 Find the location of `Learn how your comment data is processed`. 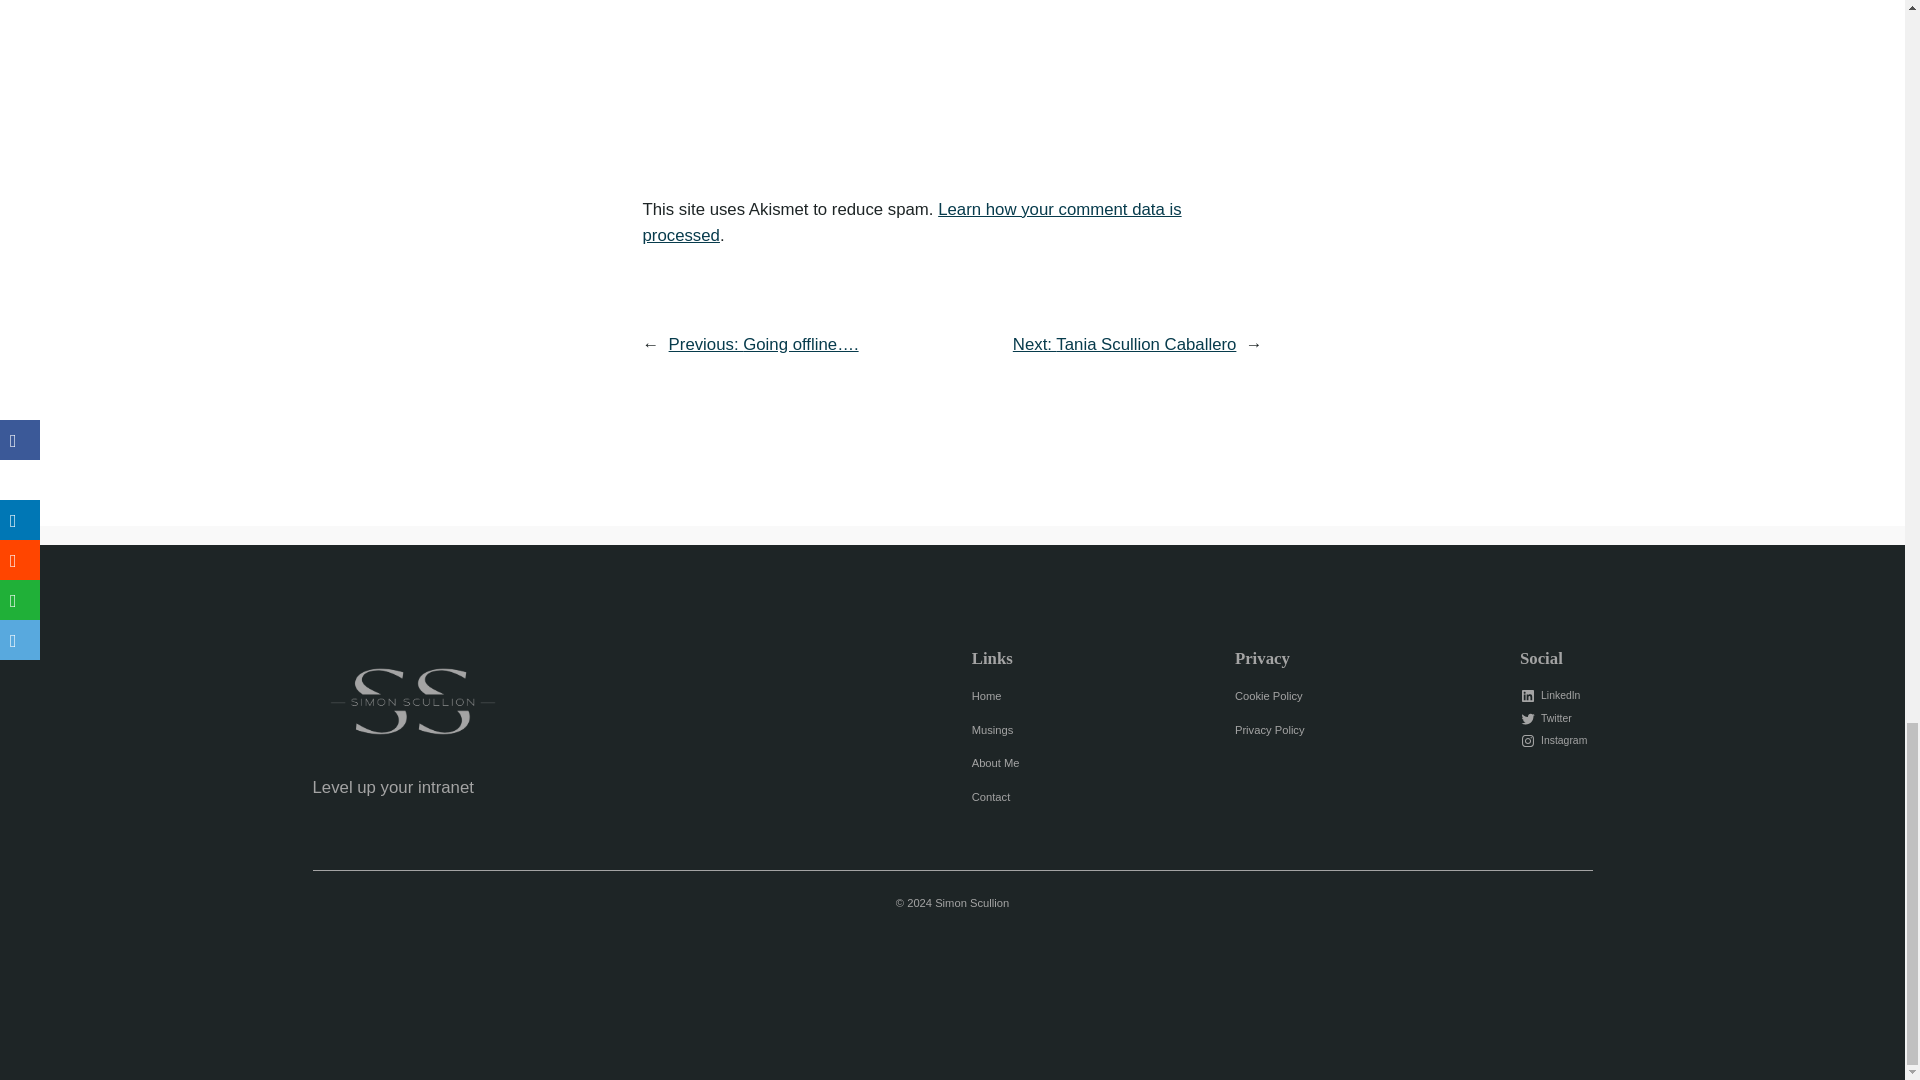

Learn how your comment data is processed is located at coordinates (910, 222).